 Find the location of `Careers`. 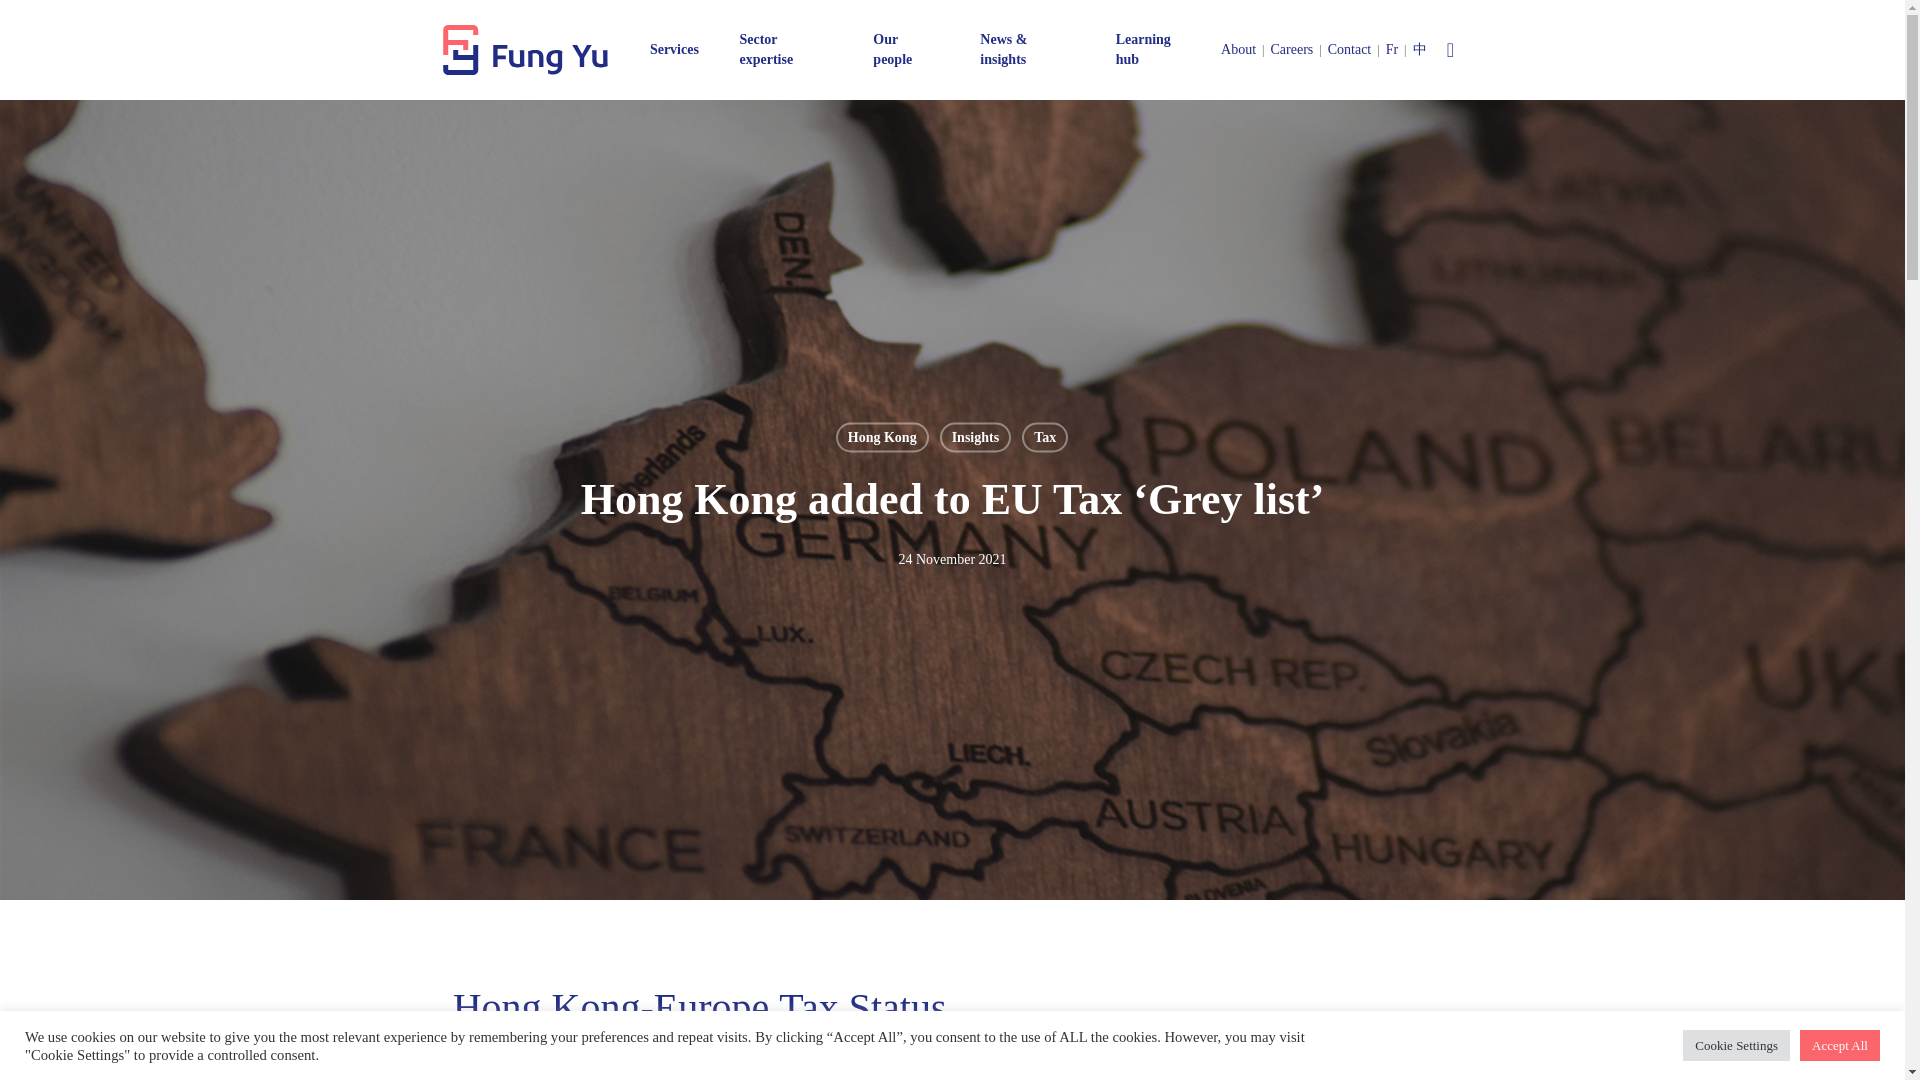

Careers is located at coordinates (1292, 50).